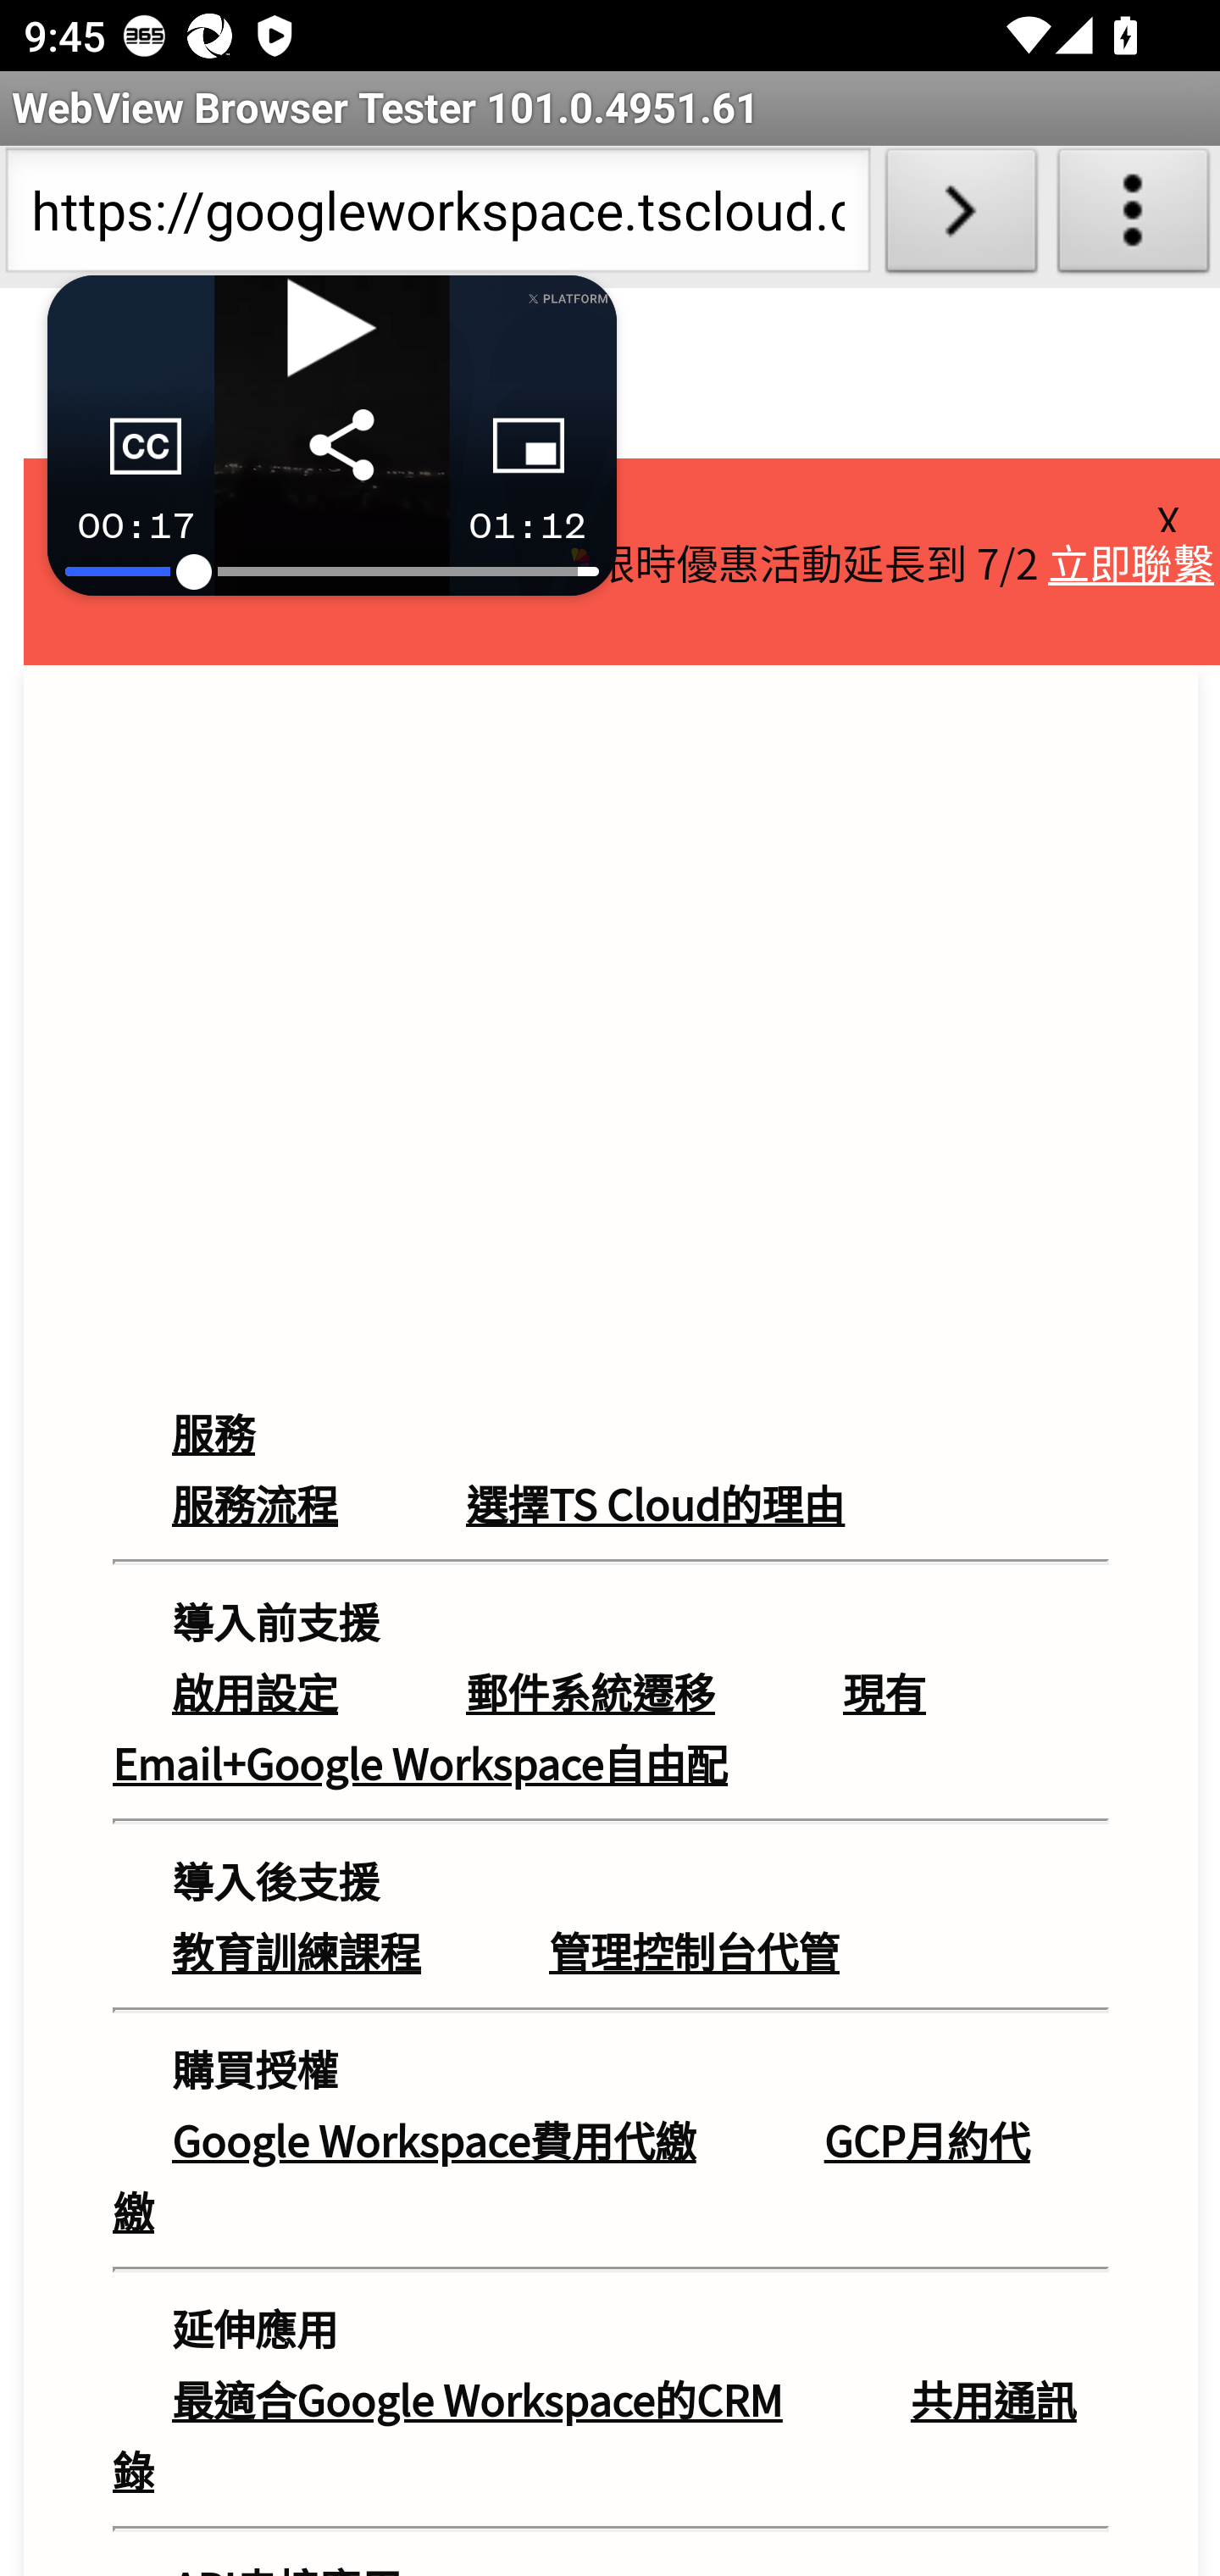  I want to click on 立即聯繫, so click(1131, 561).